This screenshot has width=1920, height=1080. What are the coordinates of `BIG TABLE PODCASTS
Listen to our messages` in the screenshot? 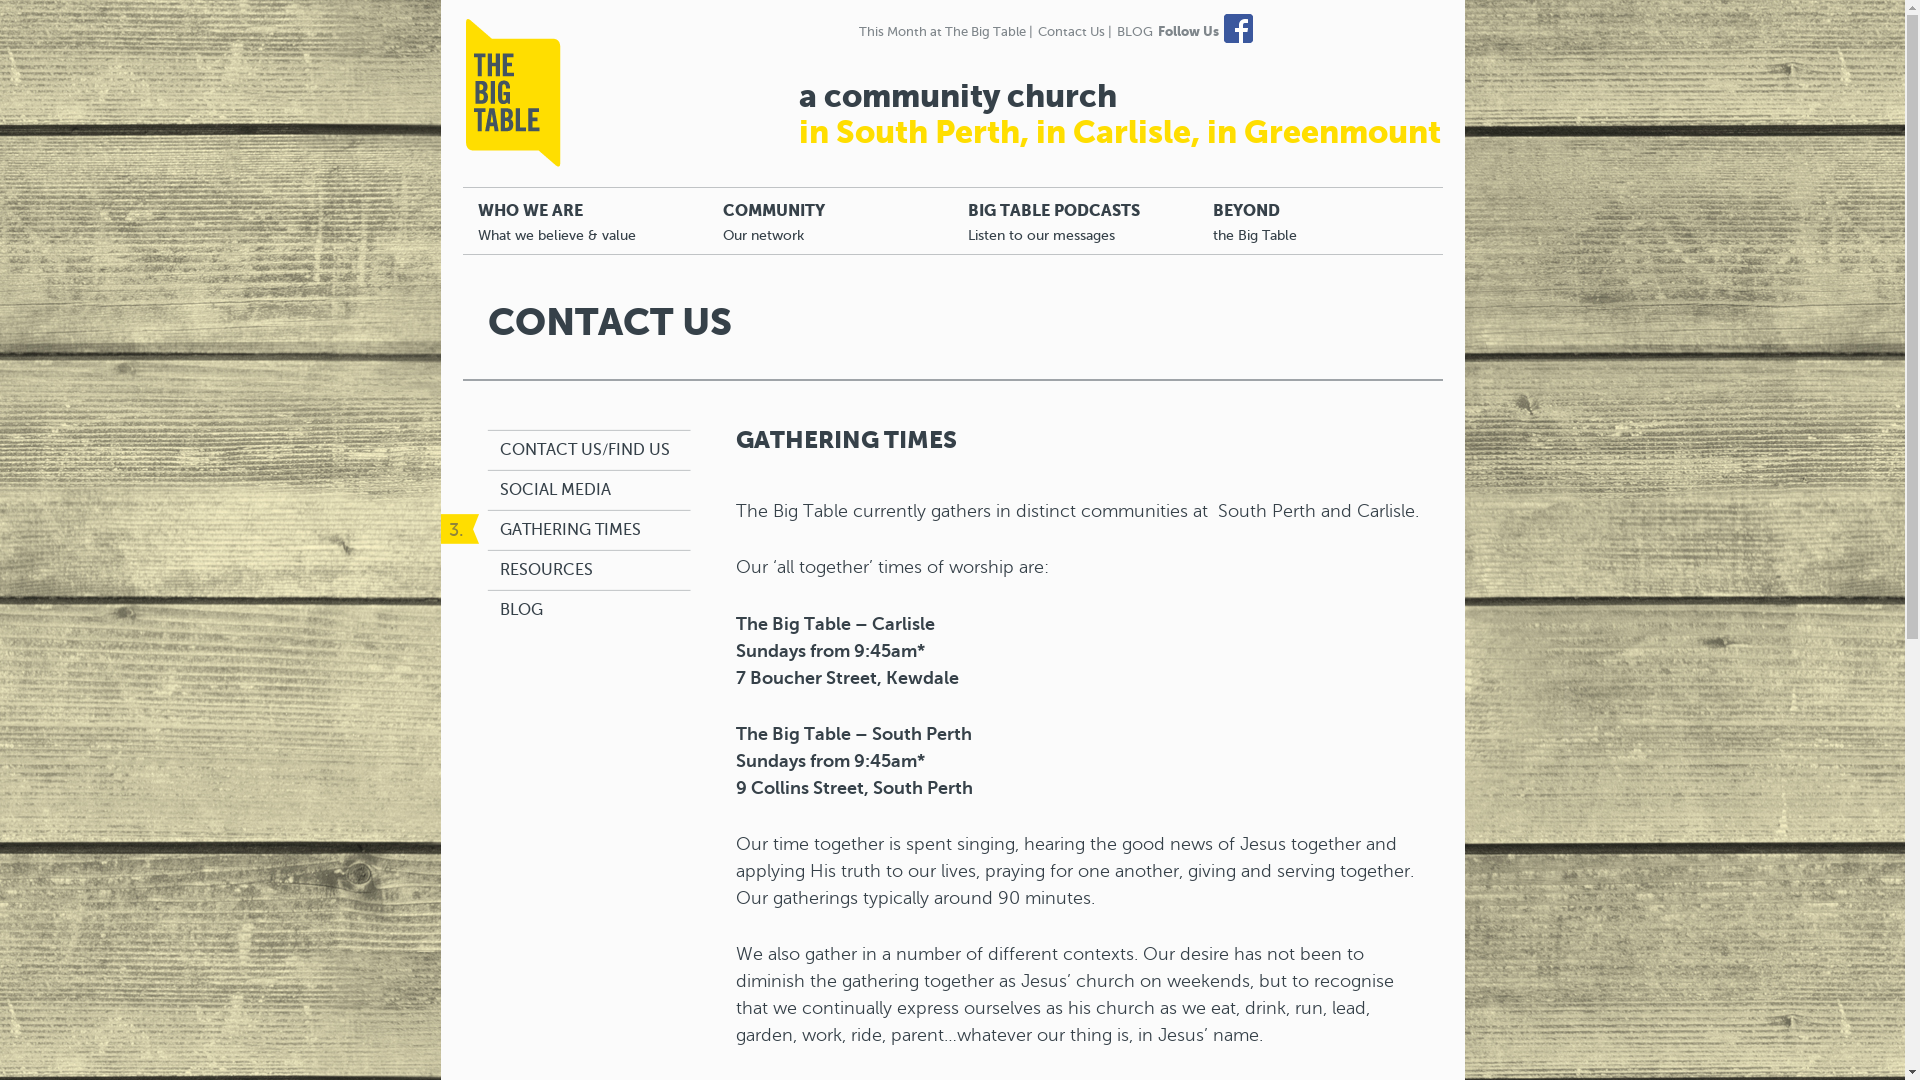 It's located at (1074, 221).